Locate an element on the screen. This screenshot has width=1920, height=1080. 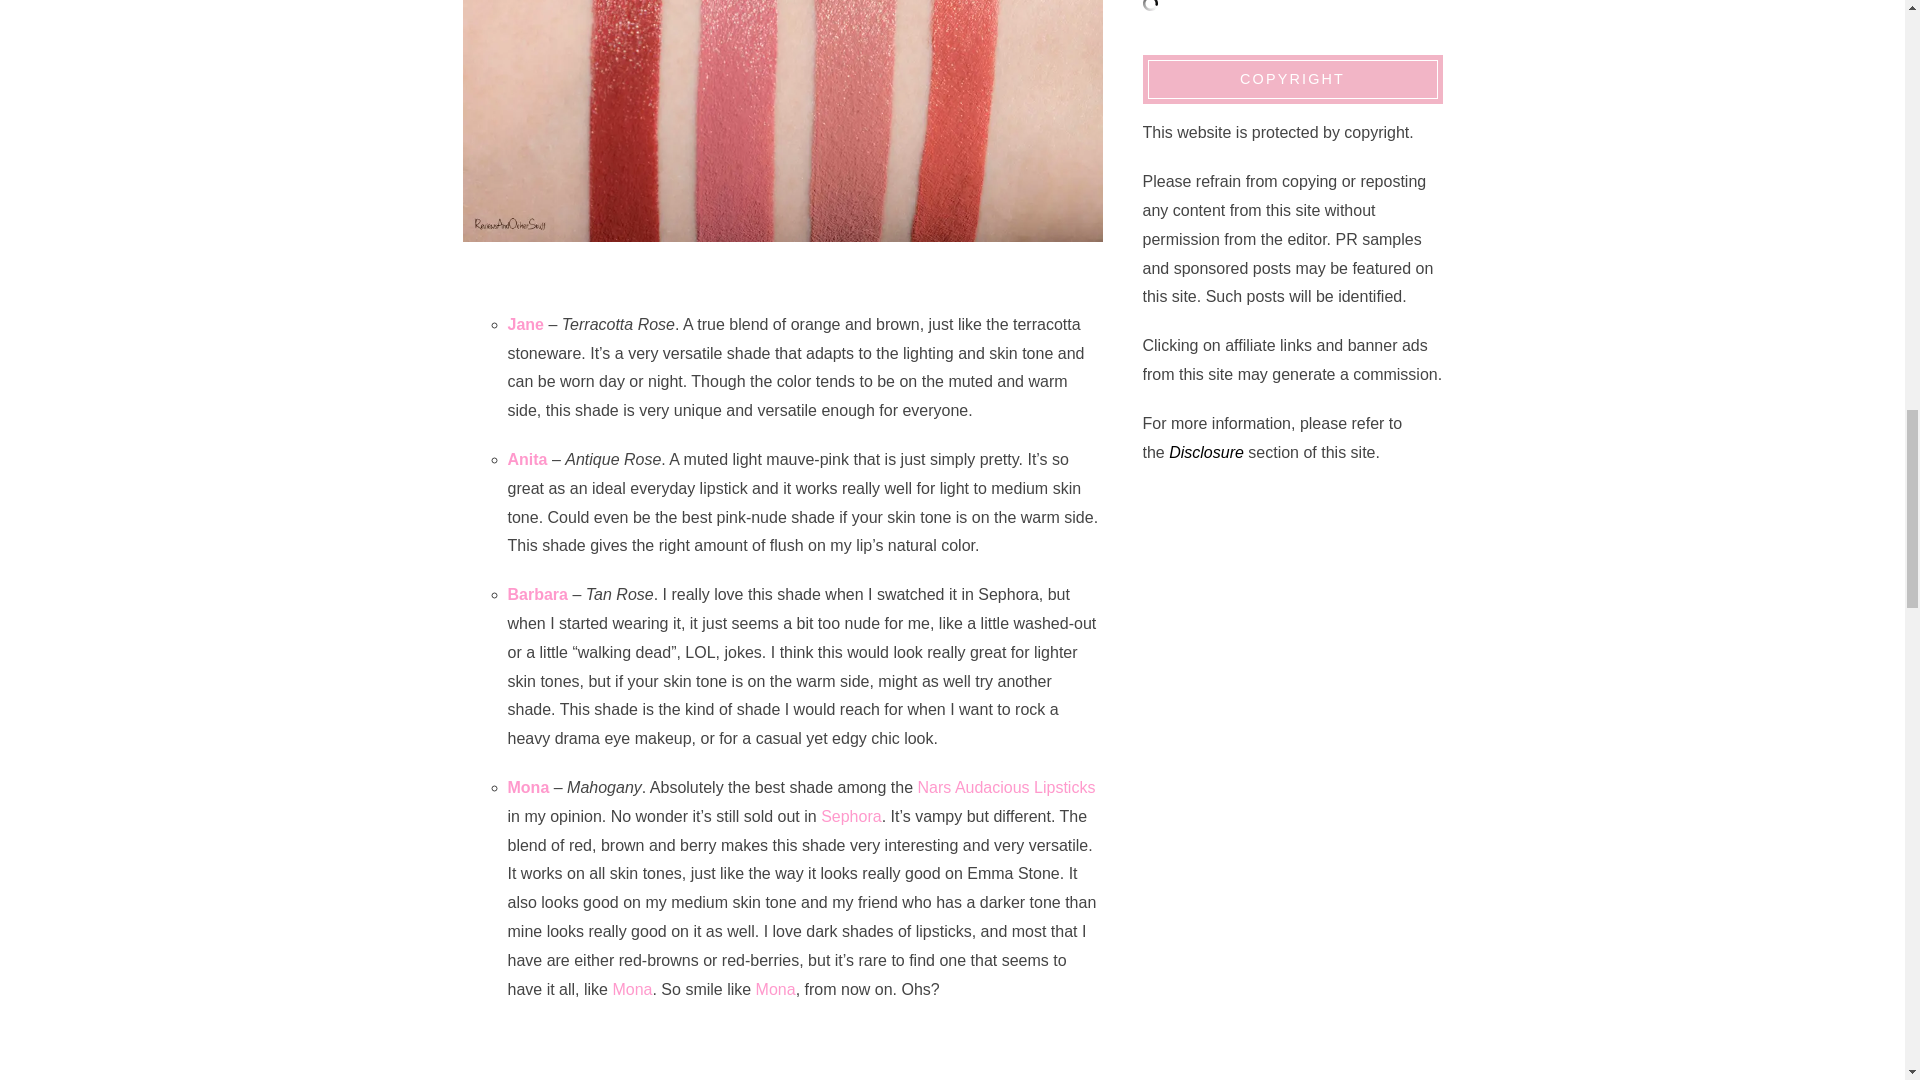
Mona is located at coordinates (776, 988).